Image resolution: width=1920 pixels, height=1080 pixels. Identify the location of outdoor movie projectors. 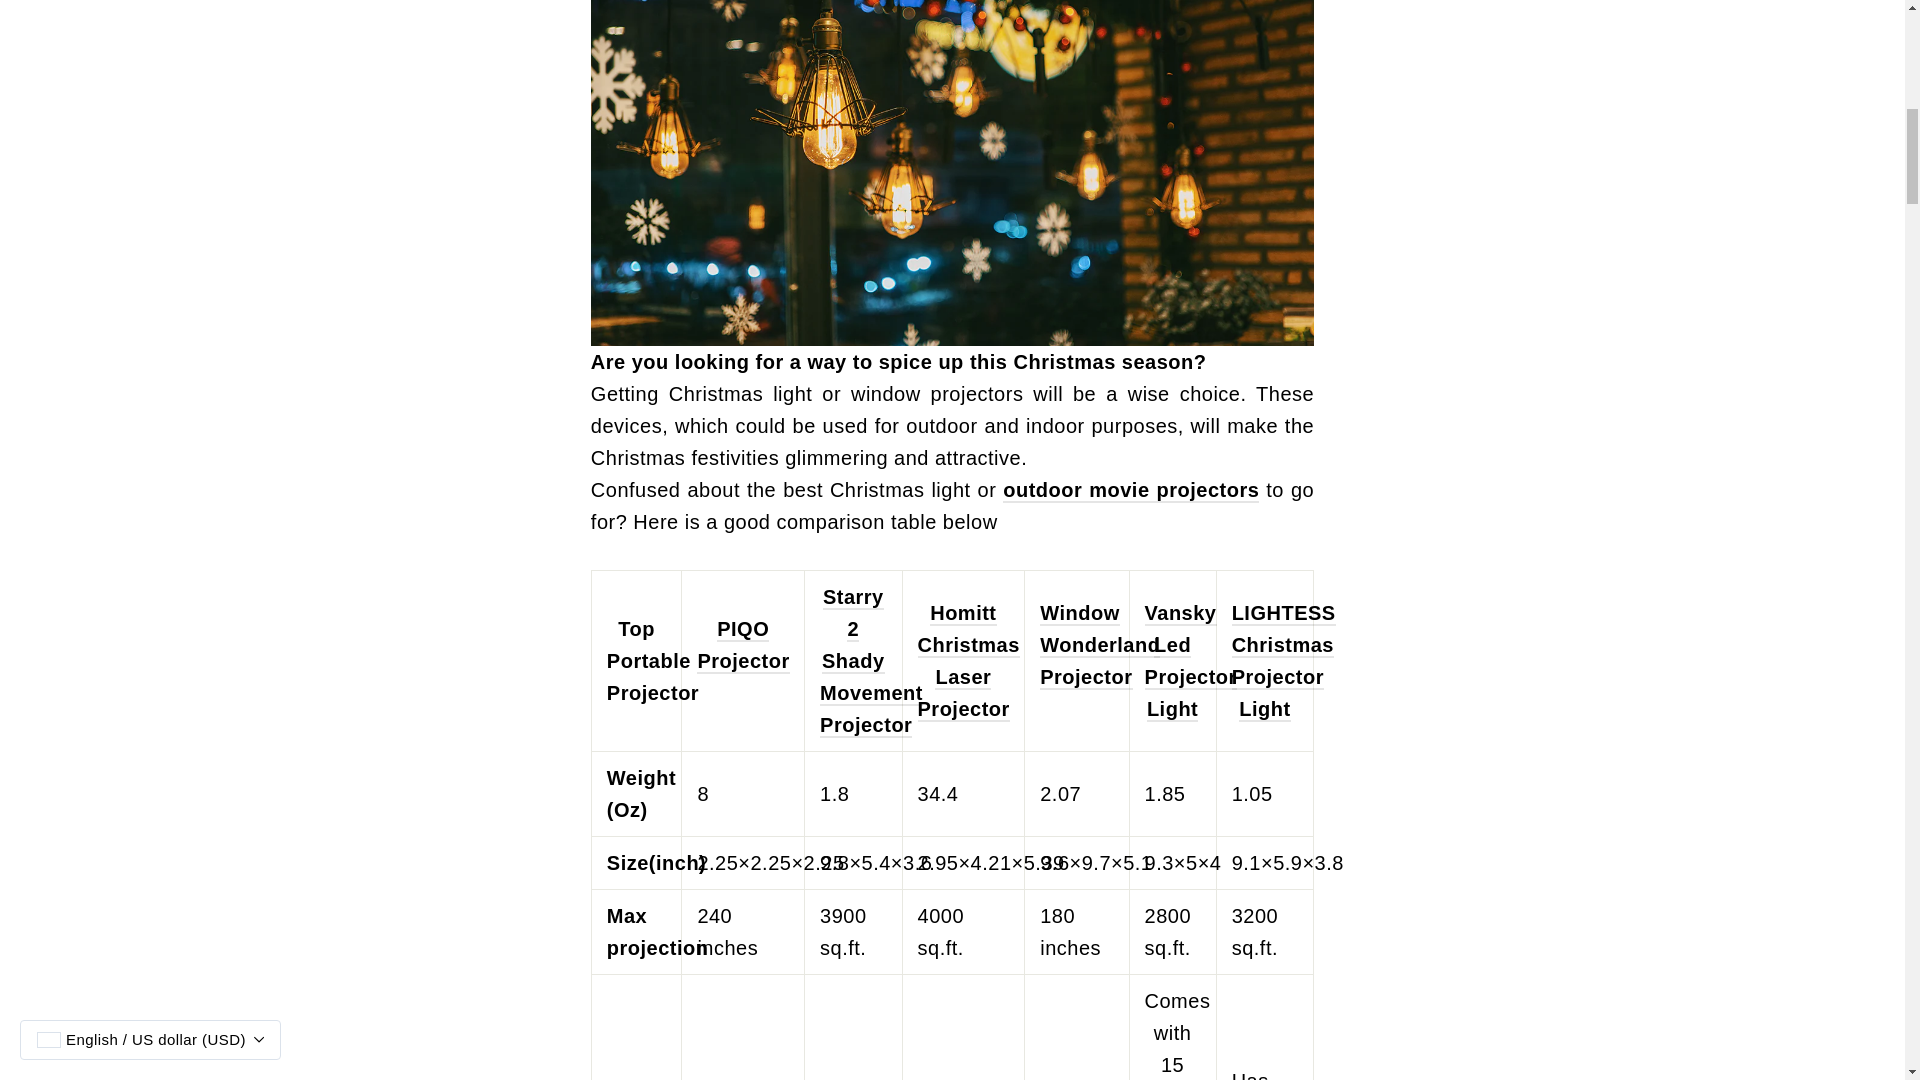
(1130, 491).